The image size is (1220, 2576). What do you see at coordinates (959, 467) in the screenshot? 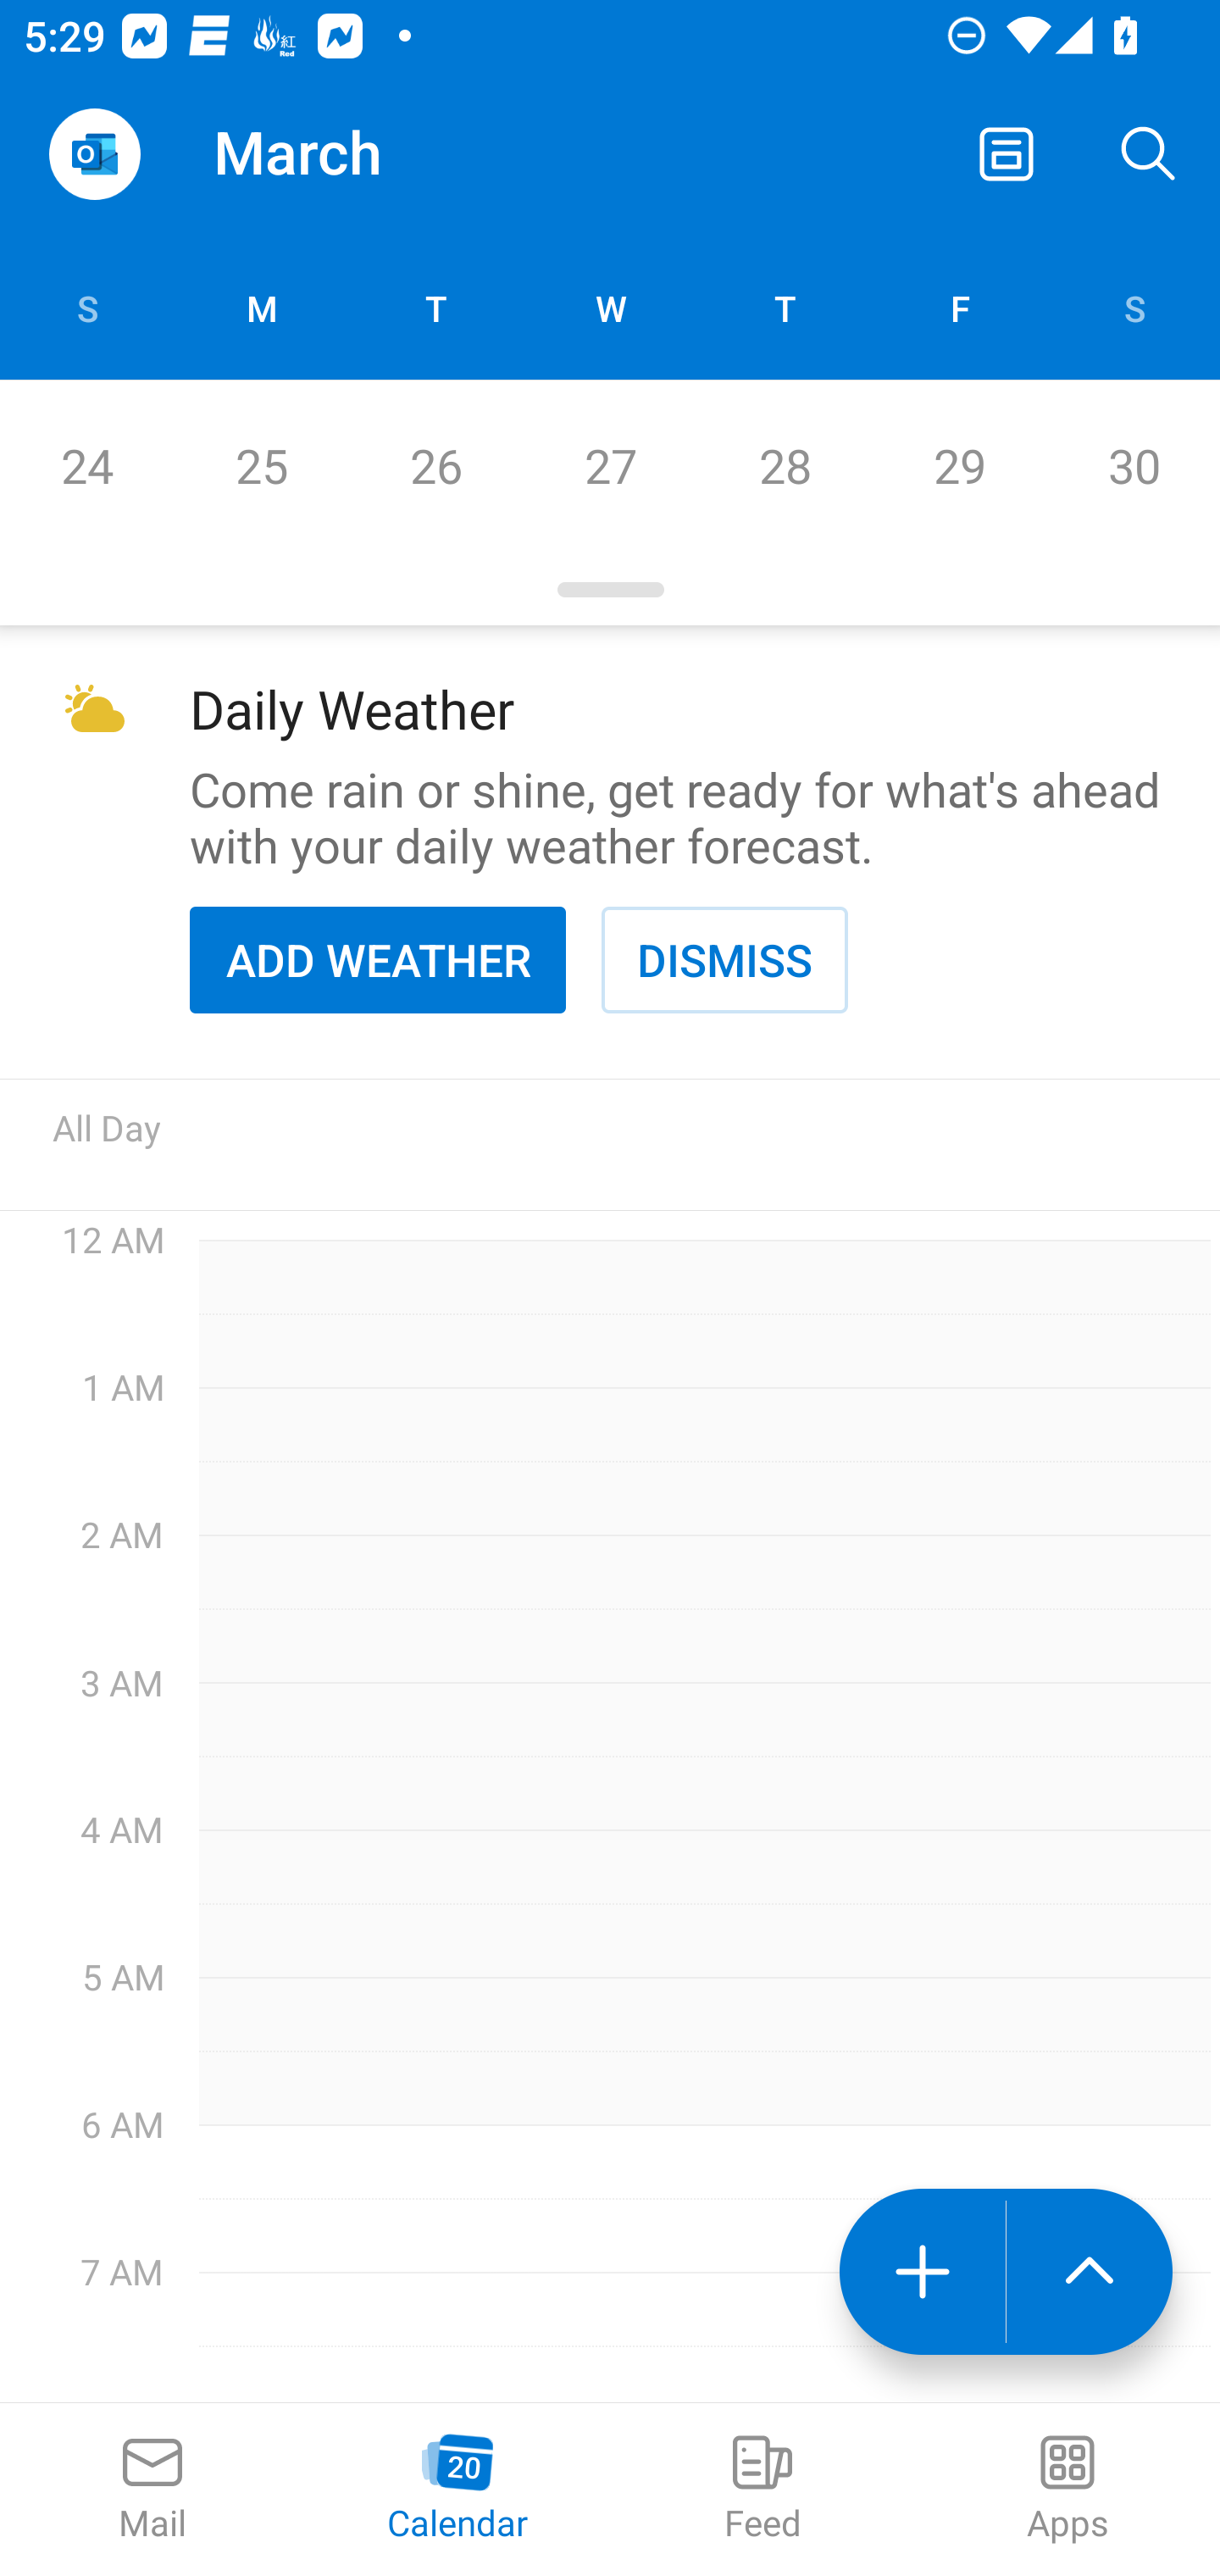
I see `29 Friday, March 29` at bounding box center [959, 467].